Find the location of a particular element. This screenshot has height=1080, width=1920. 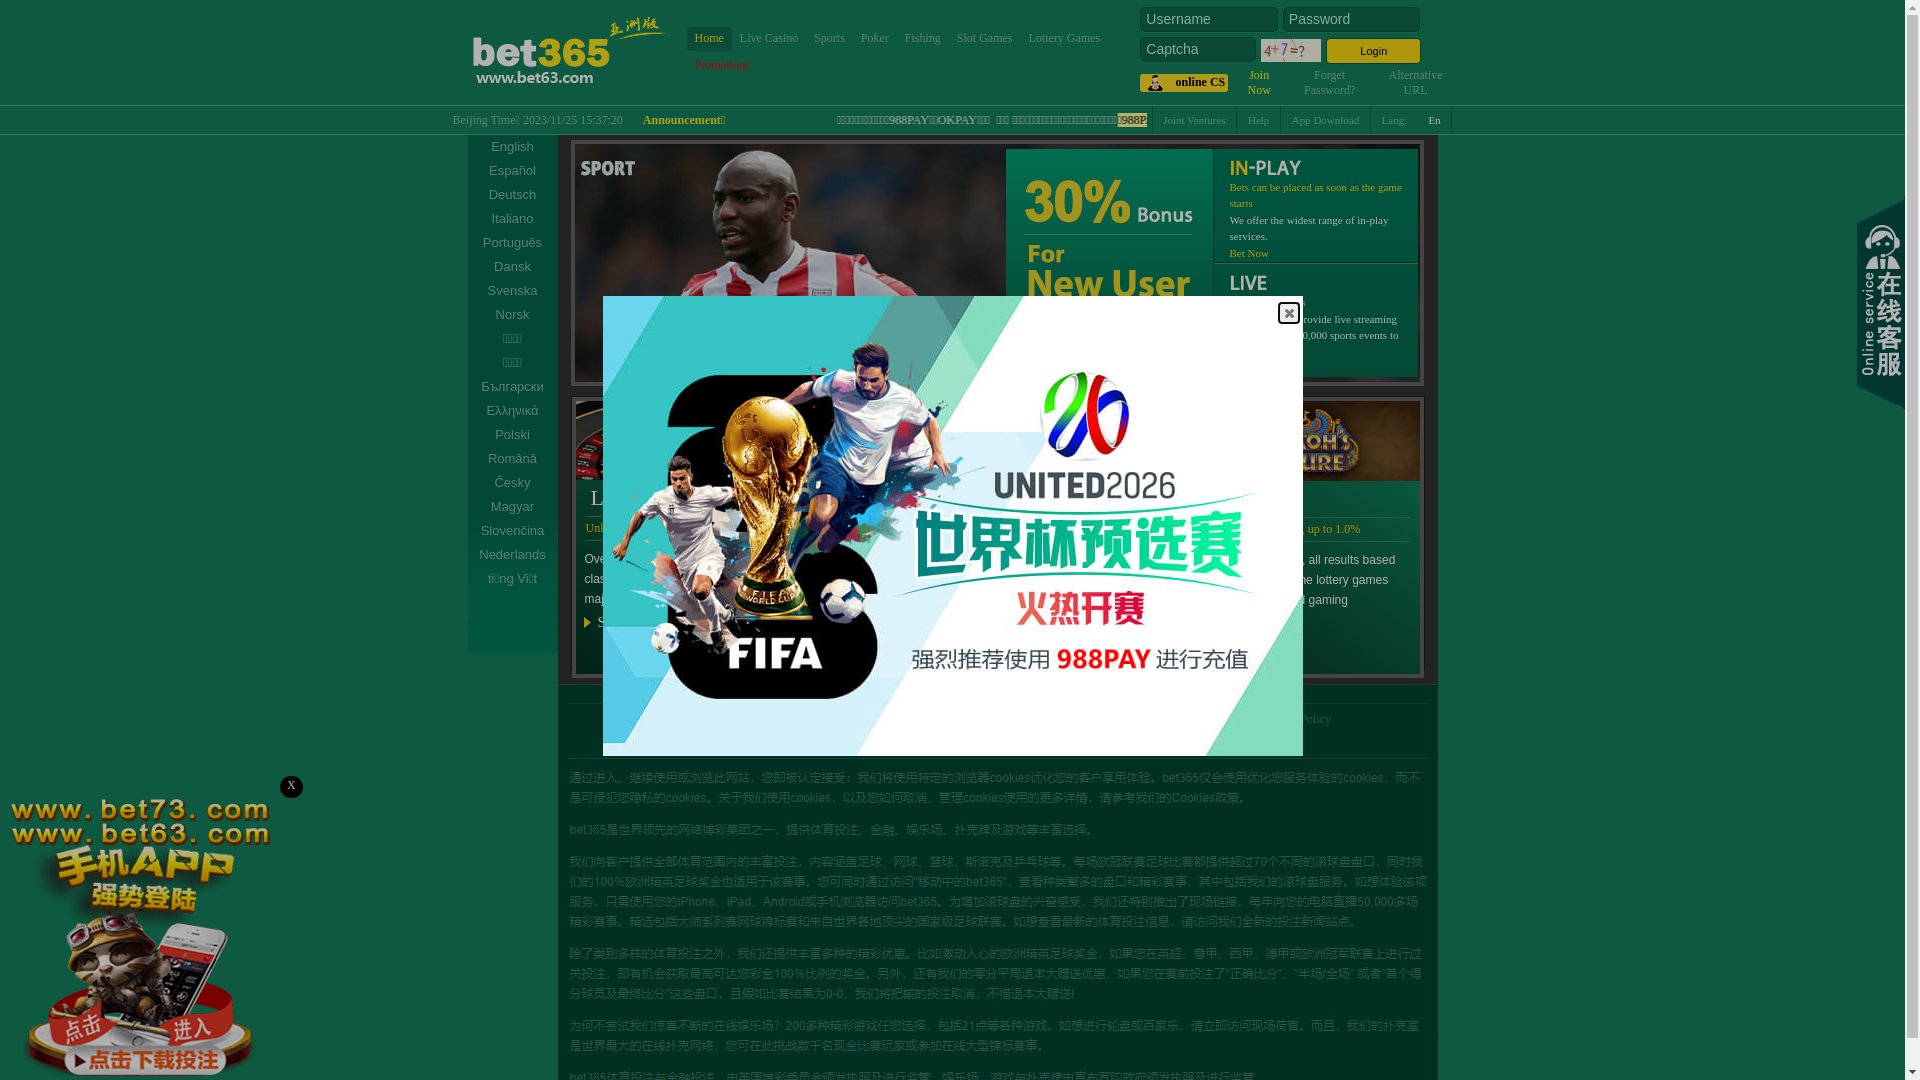

Italiano is located at coordinates (513, 219).